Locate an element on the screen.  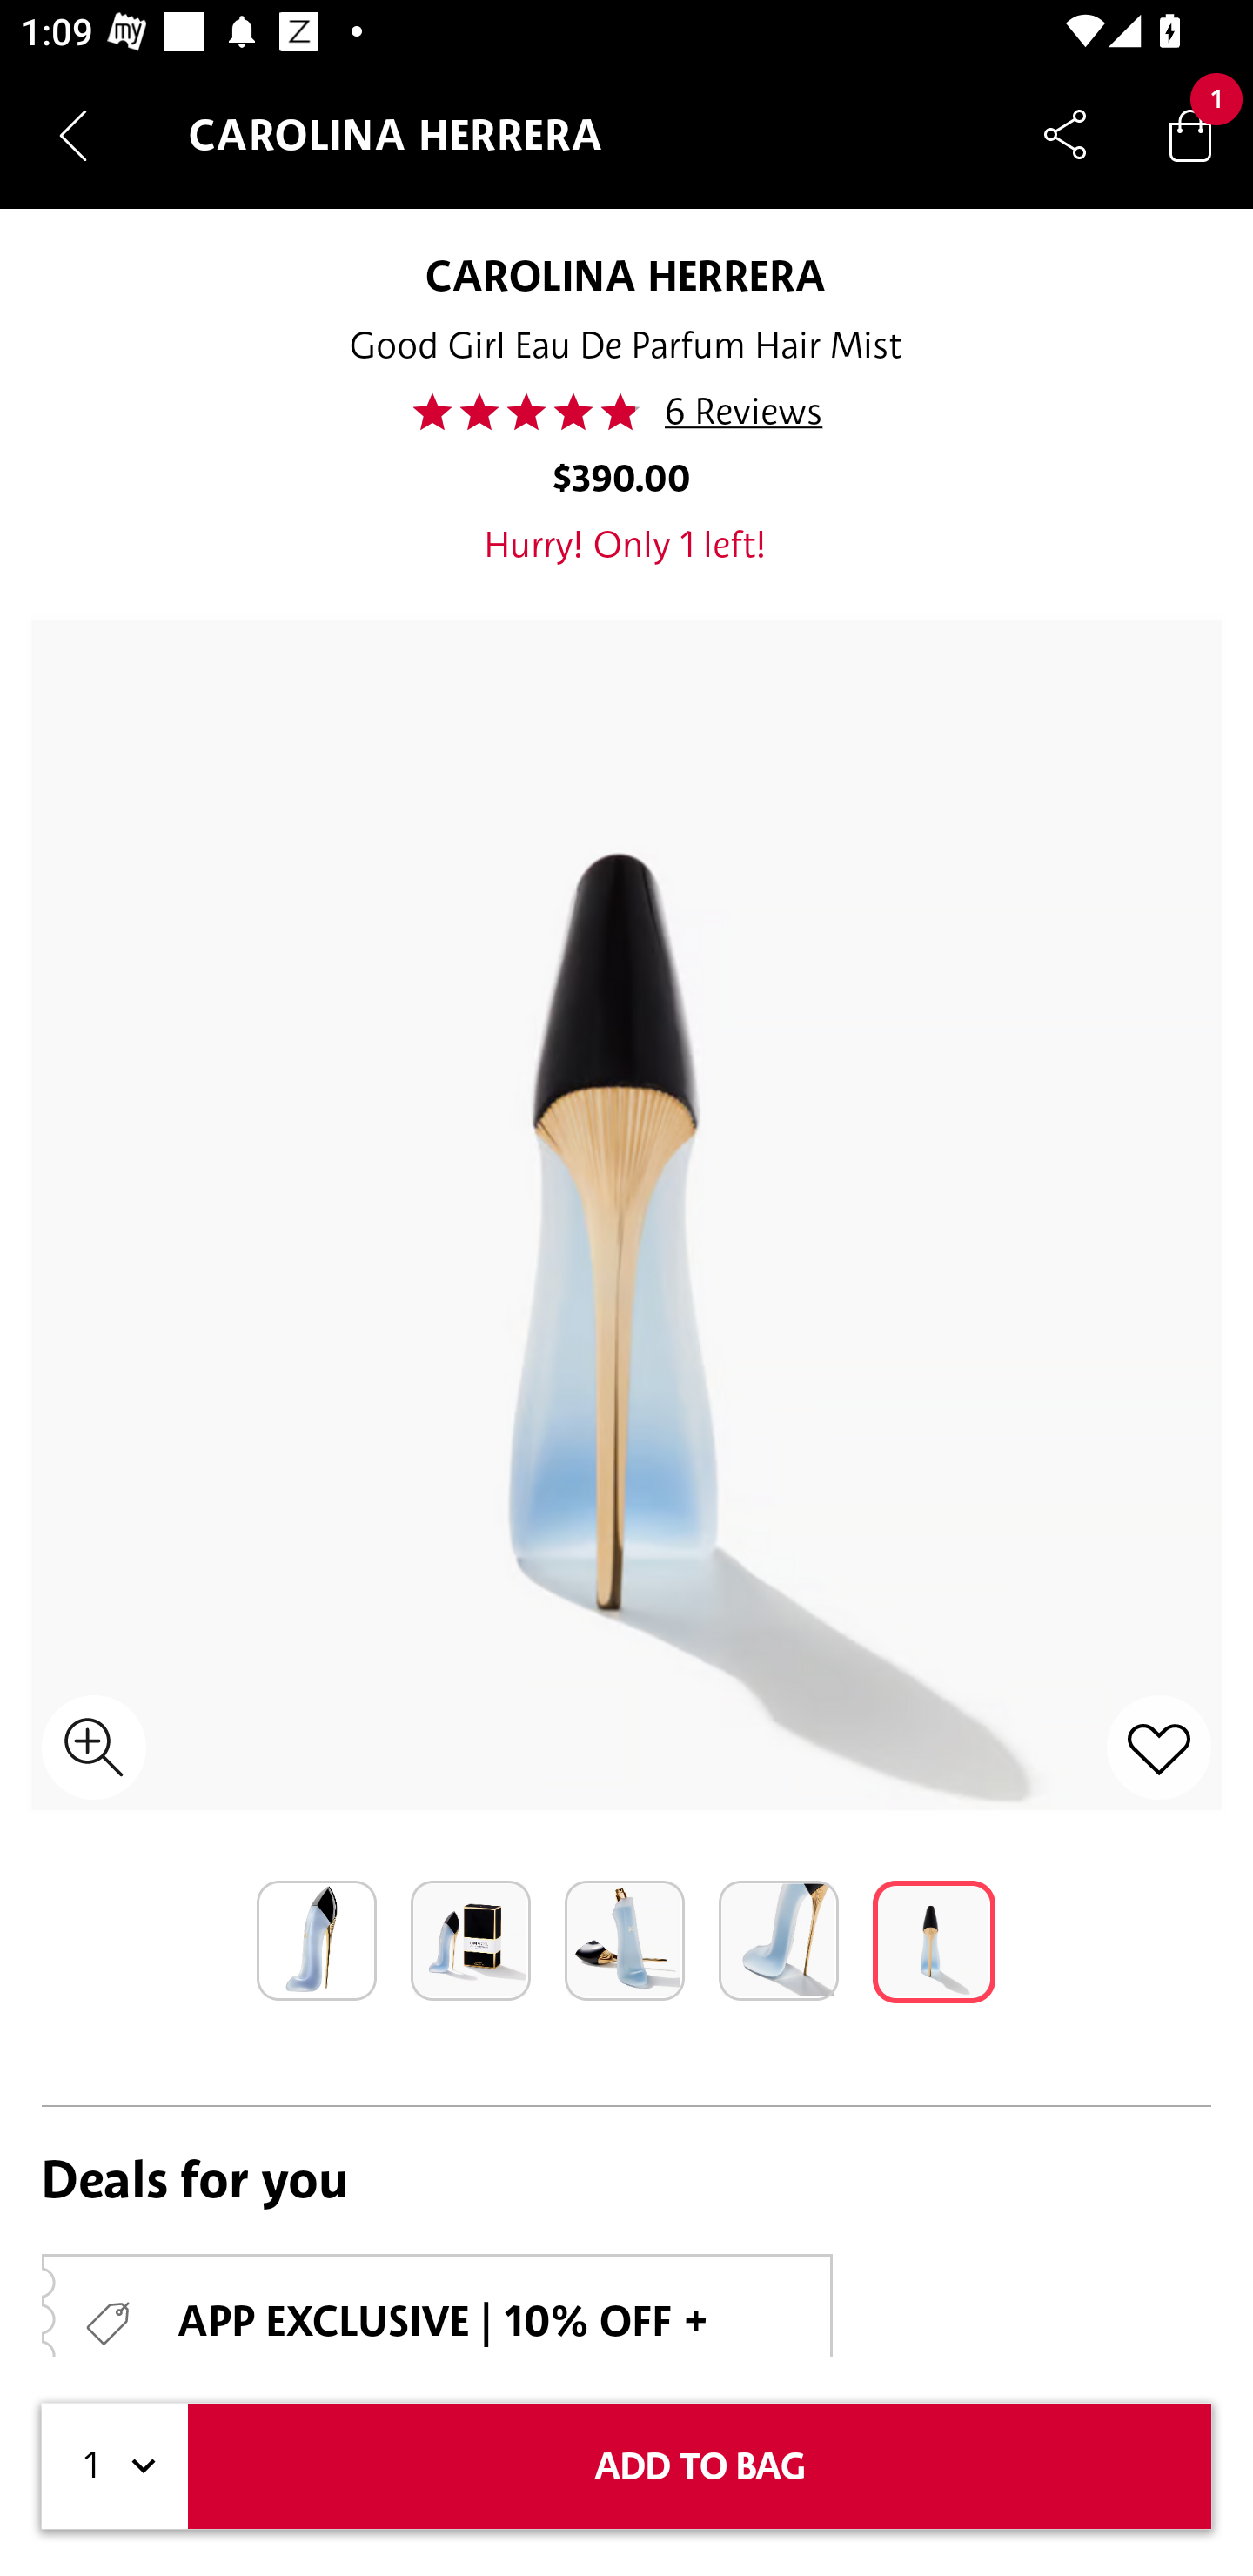
Bag is located at coordinates (1190, 134).